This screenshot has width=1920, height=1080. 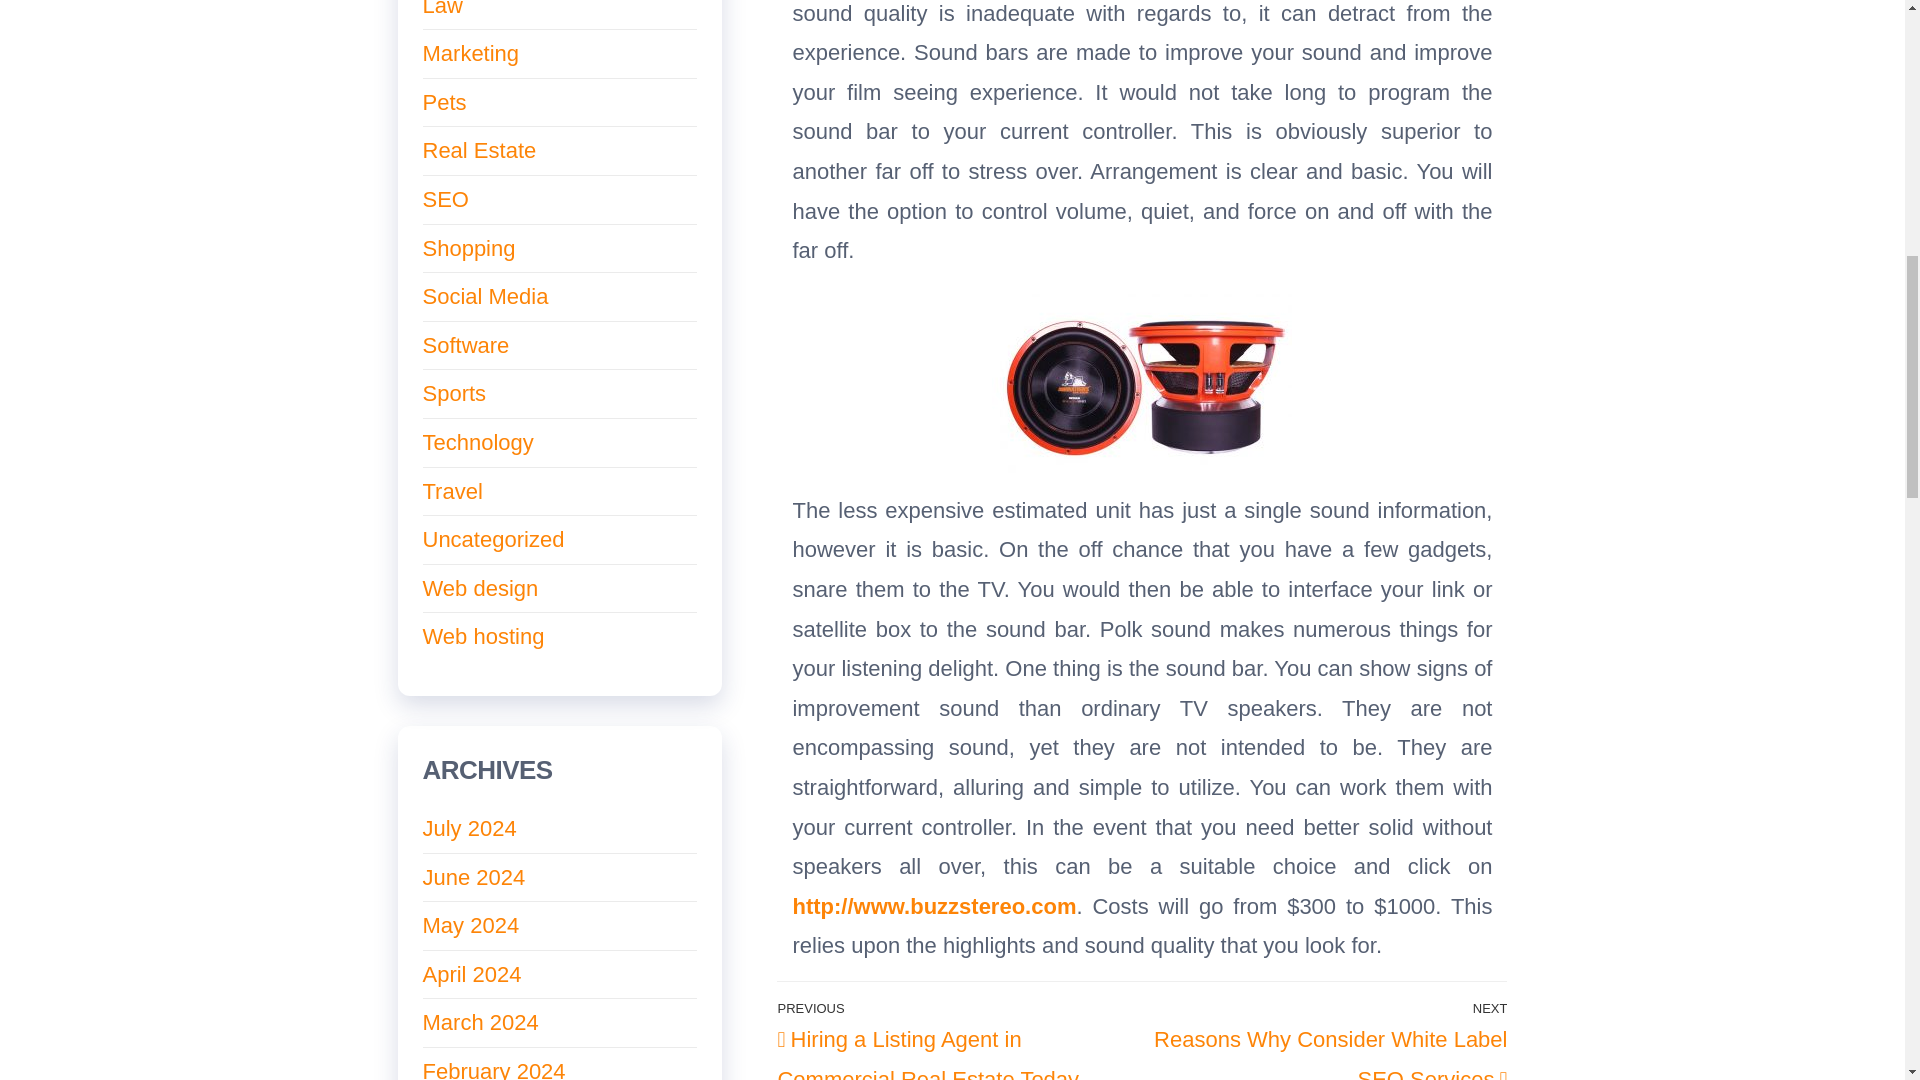 What do you see at coordinates (445, 198) in the screenshot?
I see `Shopping` at bounding box center [445, 198].